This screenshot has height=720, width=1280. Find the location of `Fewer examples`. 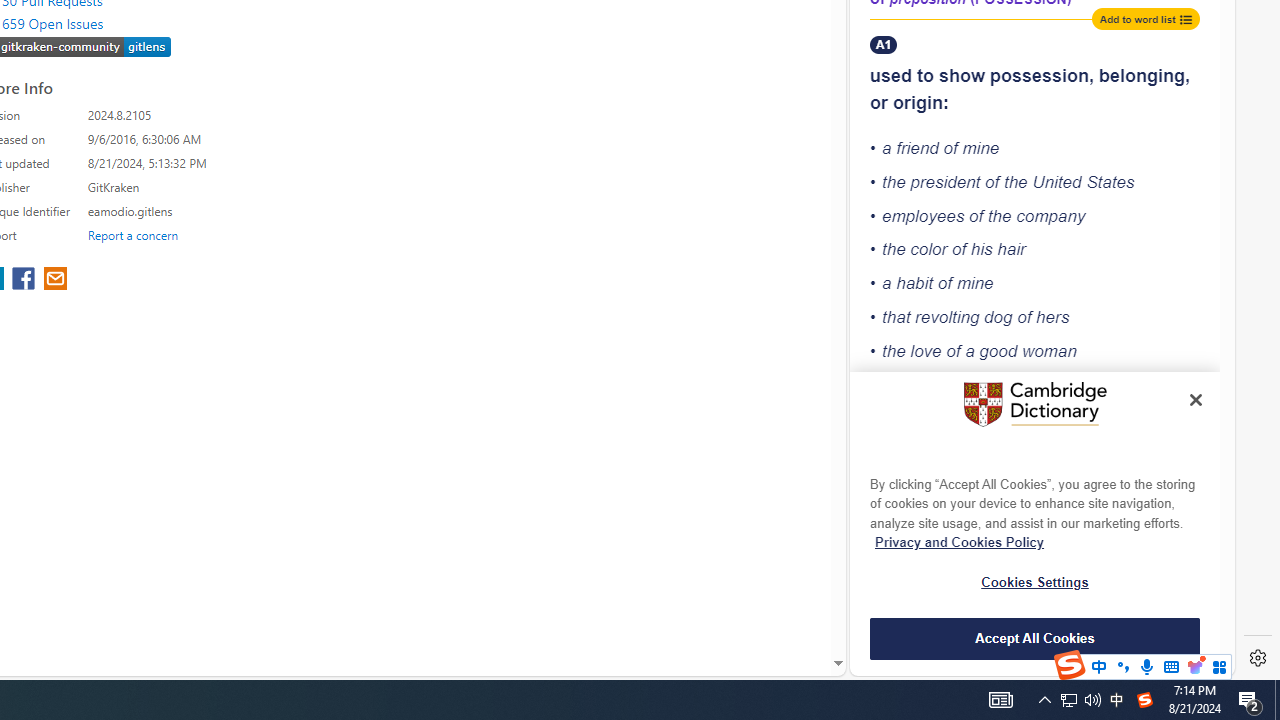

Fewer examples is located at coordinates (1034, 460).